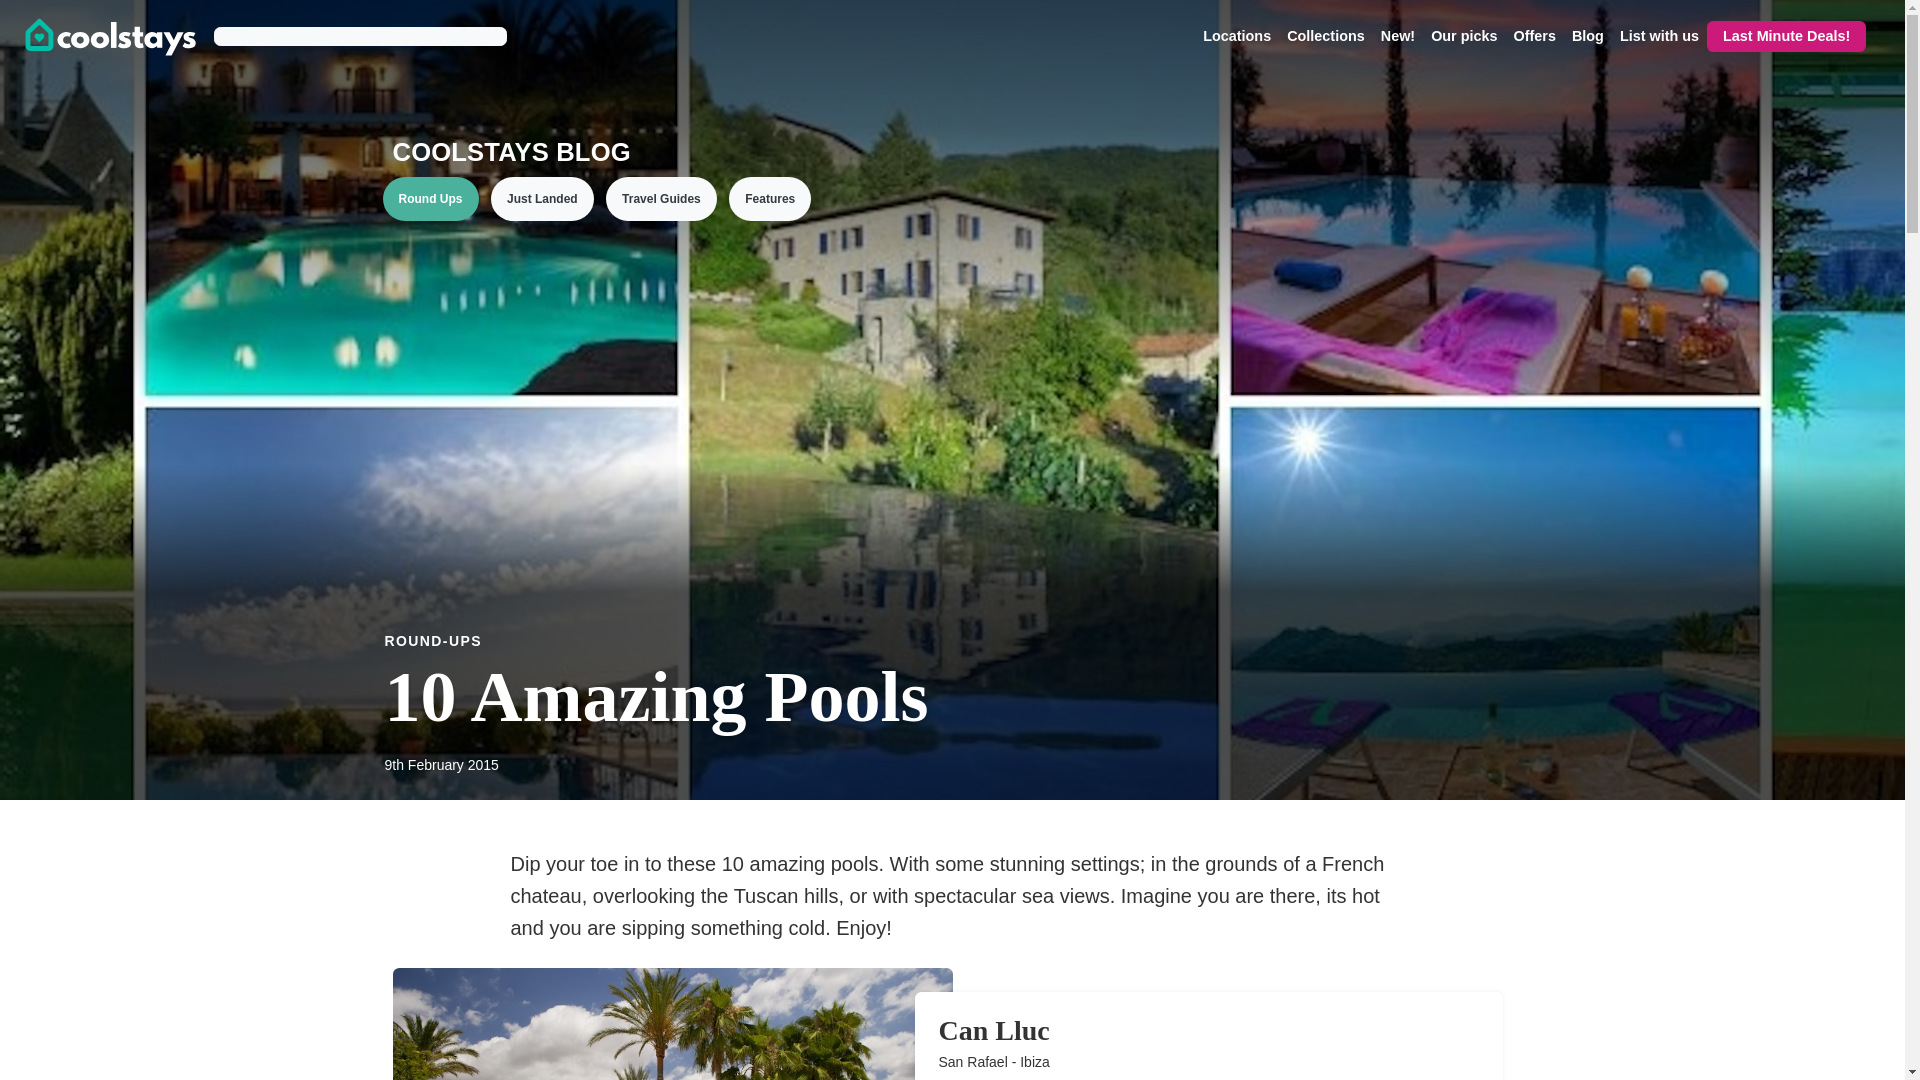 Image resolution: width=1920 pixels, height=1080 pixels. What do you see at coordinates (1632, 856) in the screenshot?
I see `refine` at bounding box center [1632, 856].